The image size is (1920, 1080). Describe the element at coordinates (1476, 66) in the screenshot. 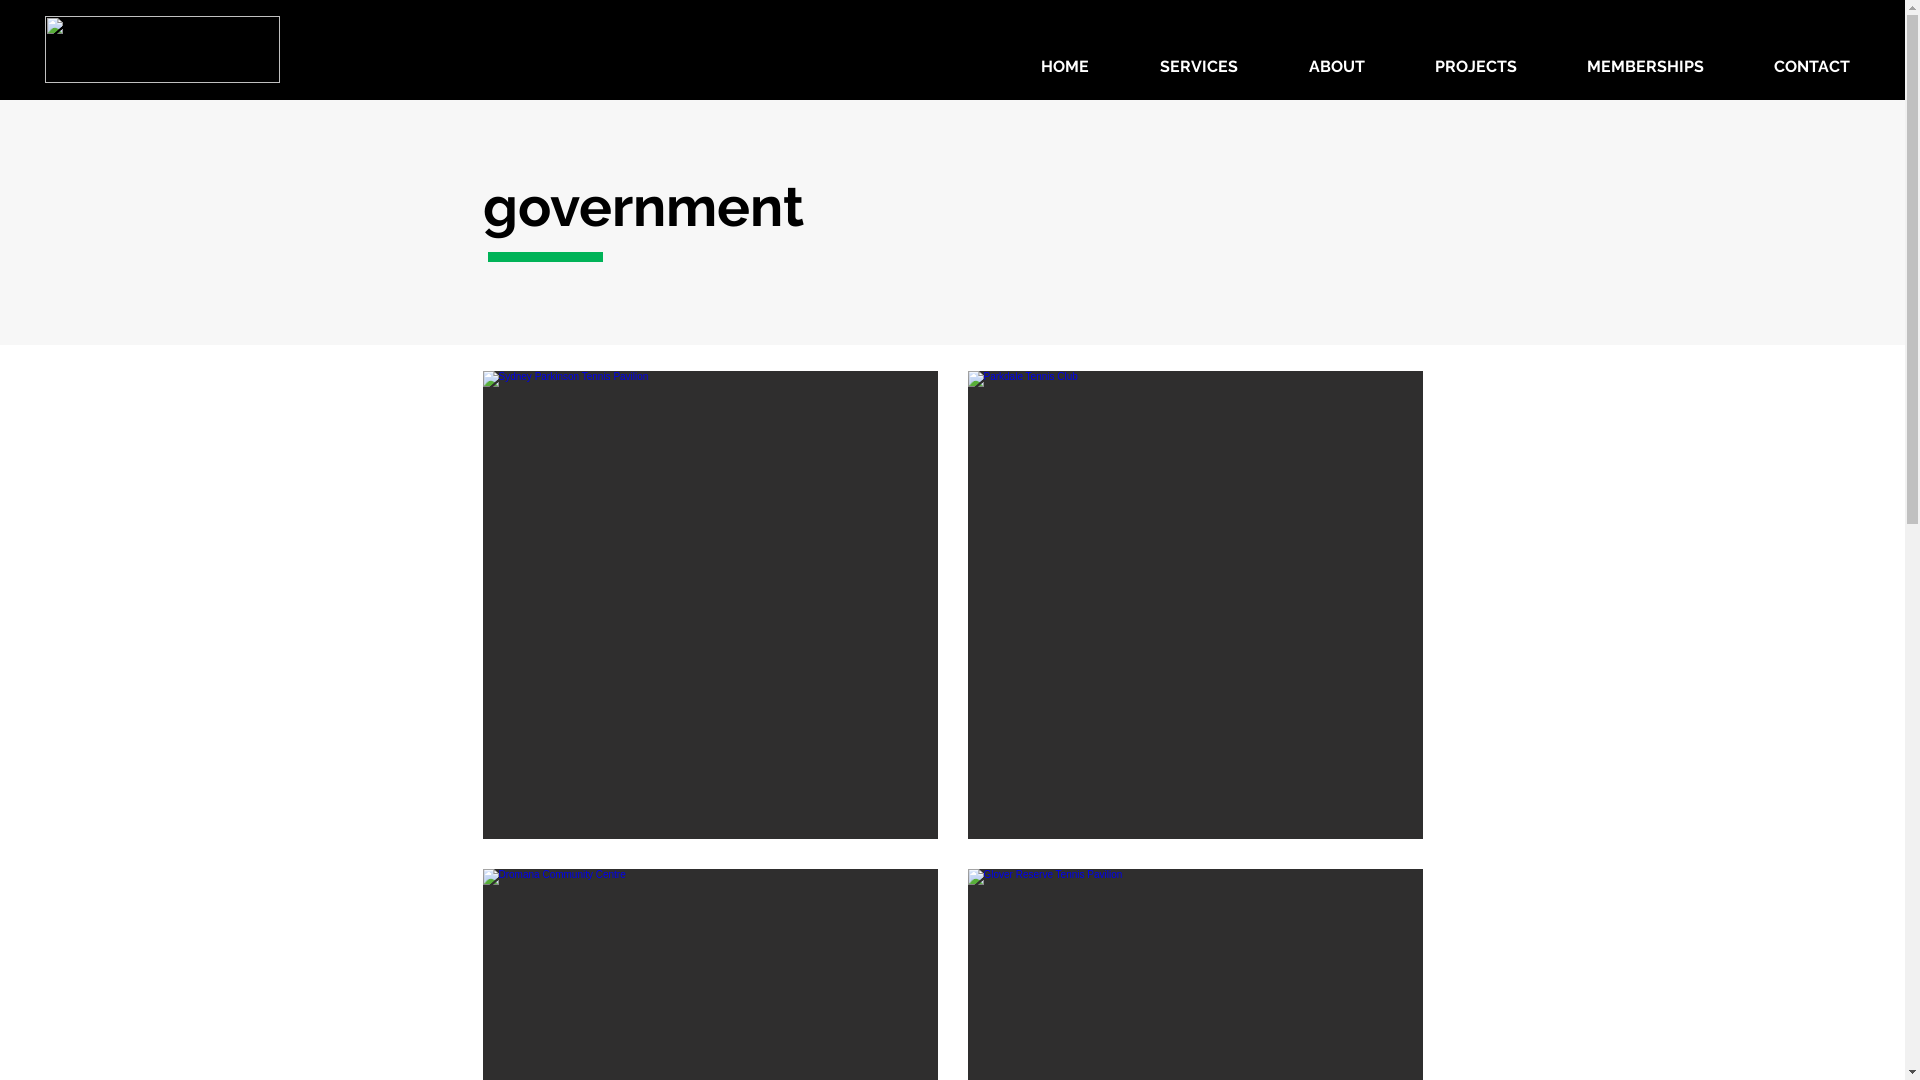

I see `PROJECTS` at that location.